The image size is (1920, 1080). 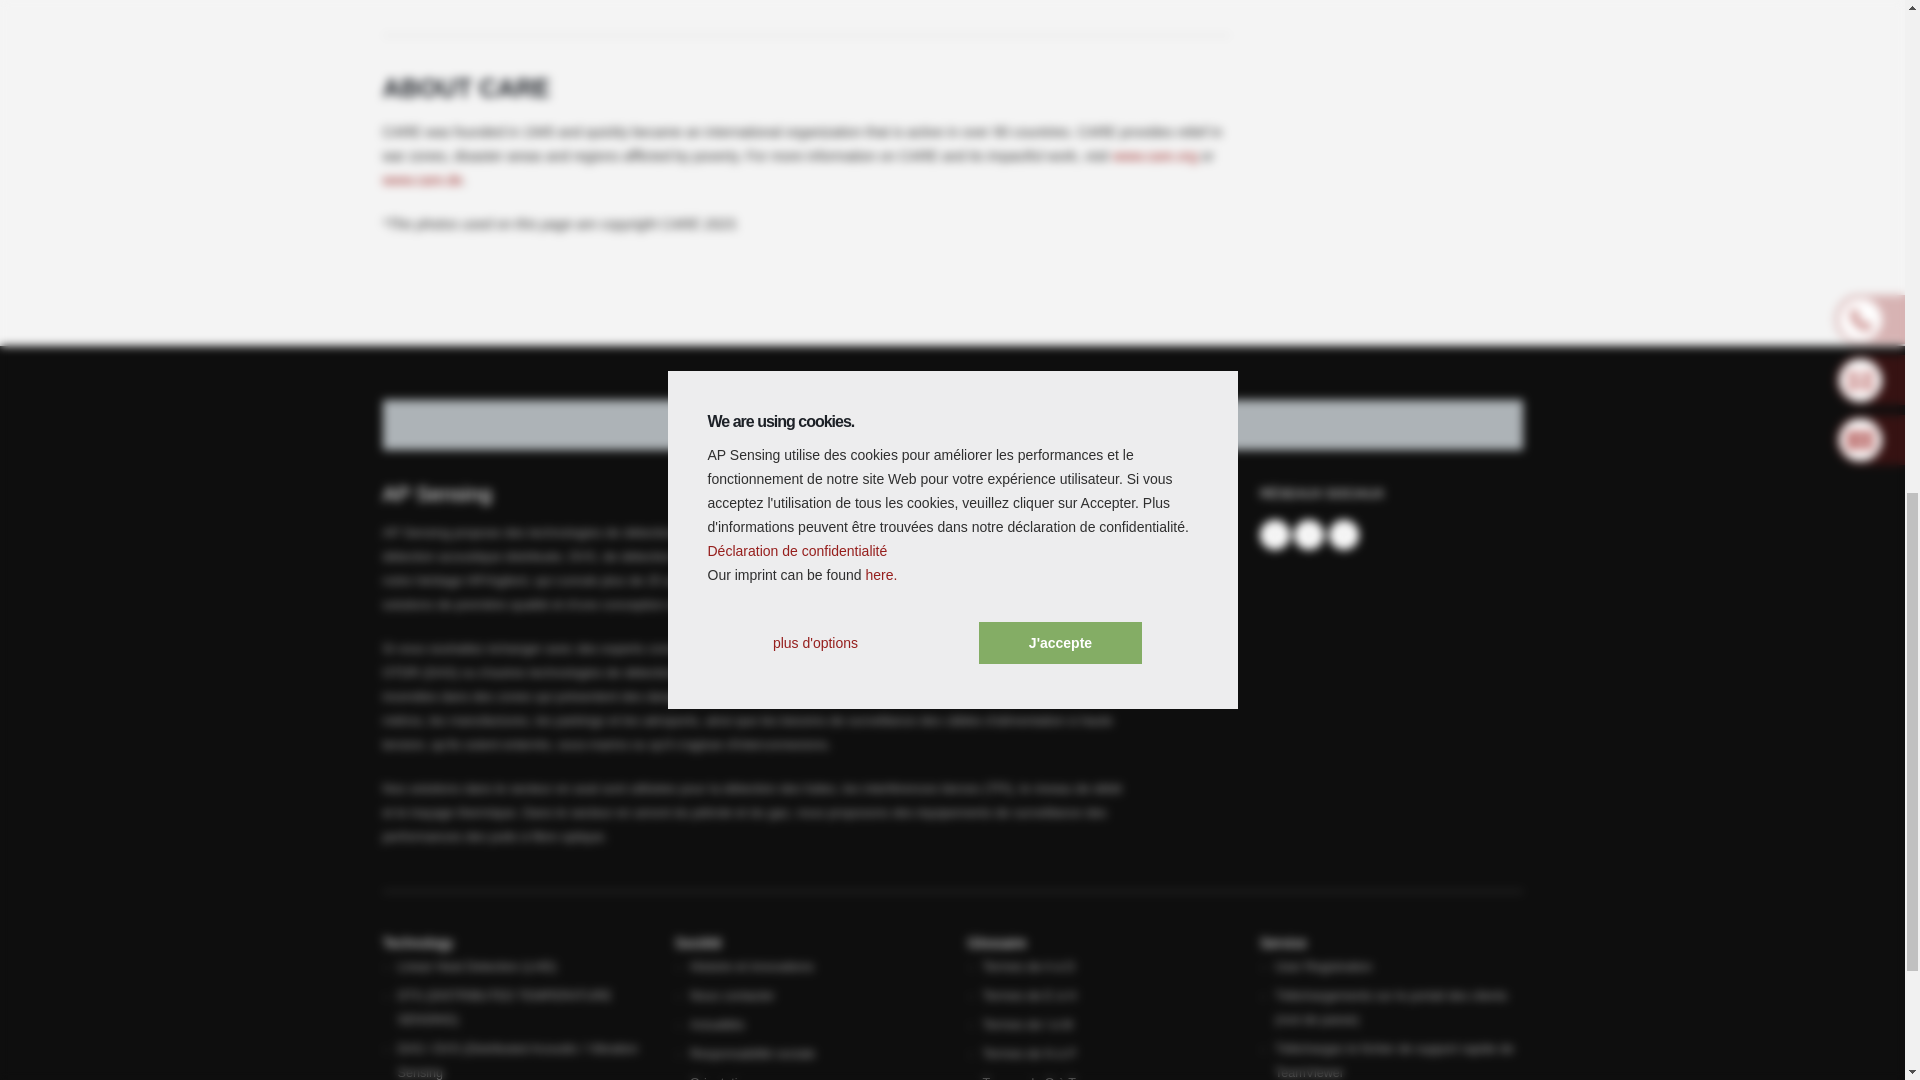 I want to click on Facebook, so click(x=1274, y=534).